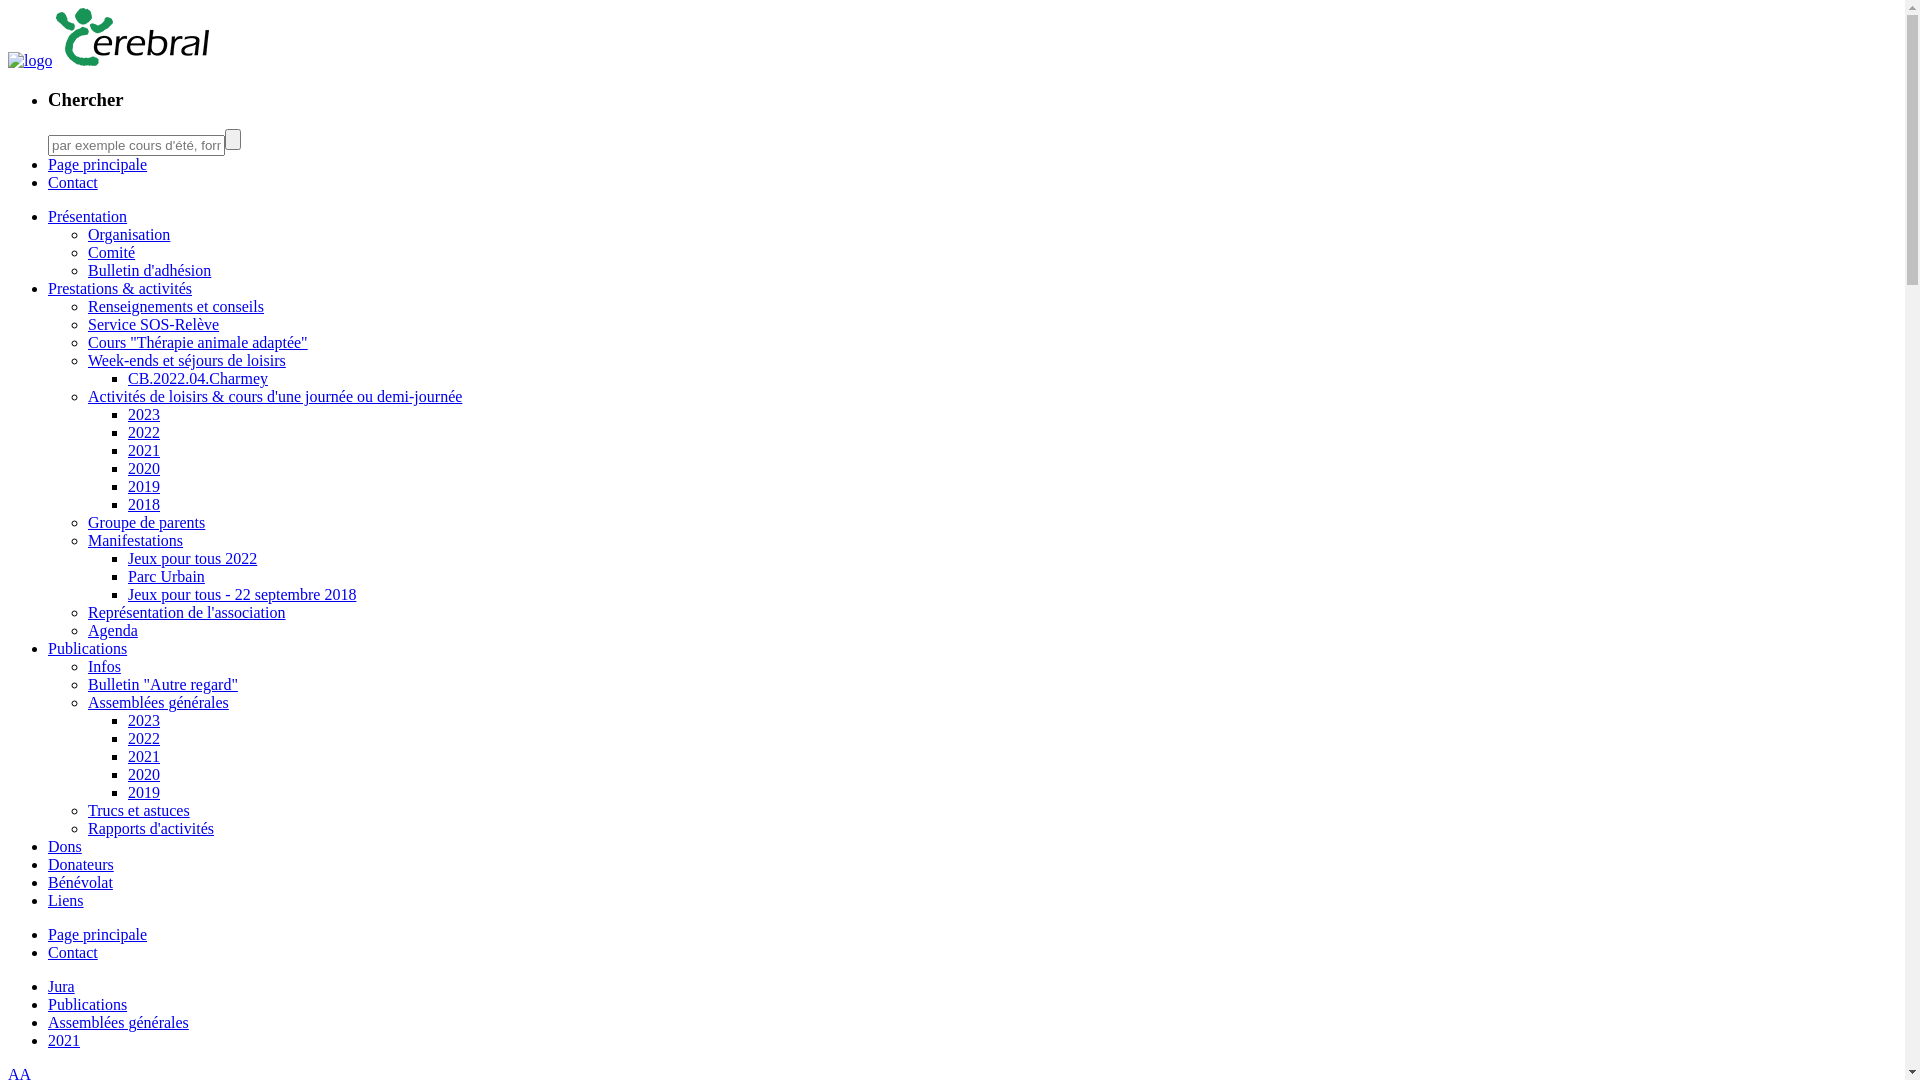 The height and width of the screenshot is (1080, 1920). I want to click on Donateurs, so click(81, 864).